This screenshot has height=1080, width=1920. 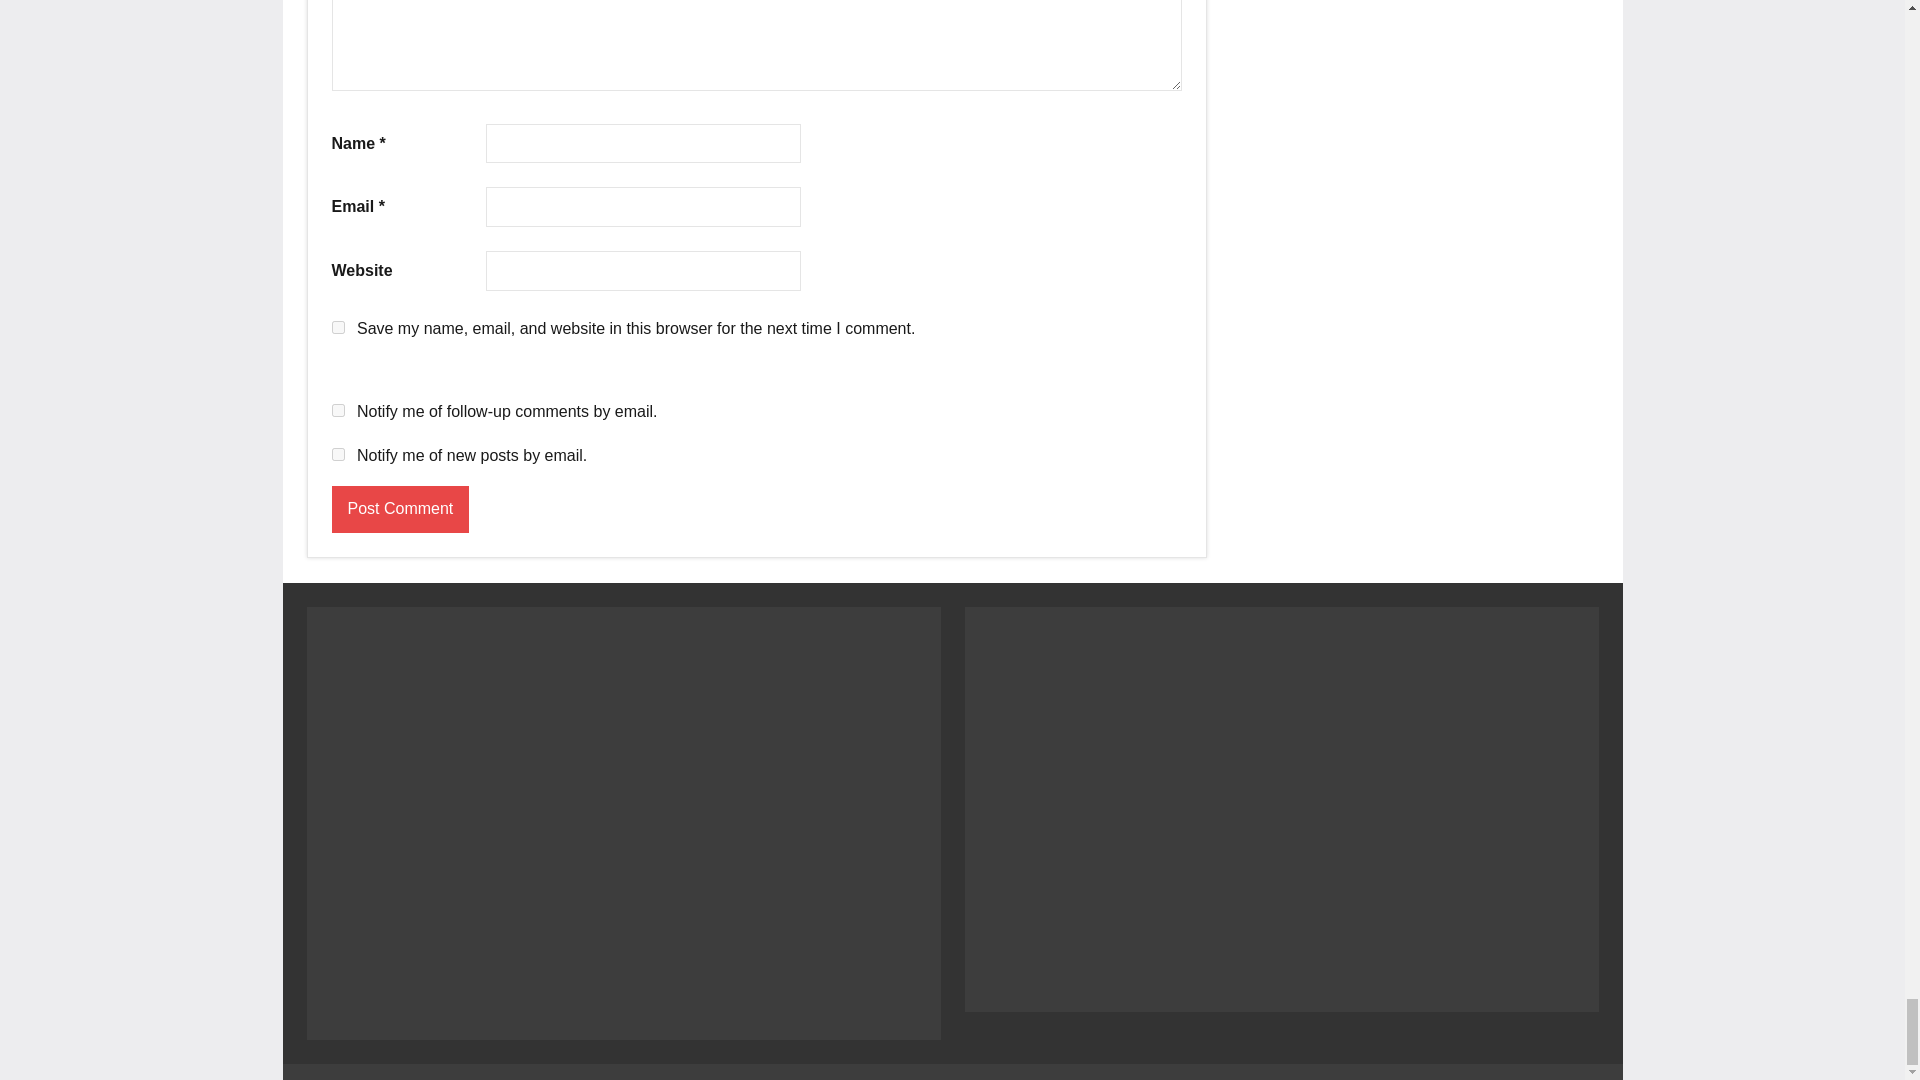 I want to click on Post Comment, so click(x=401, y=510).